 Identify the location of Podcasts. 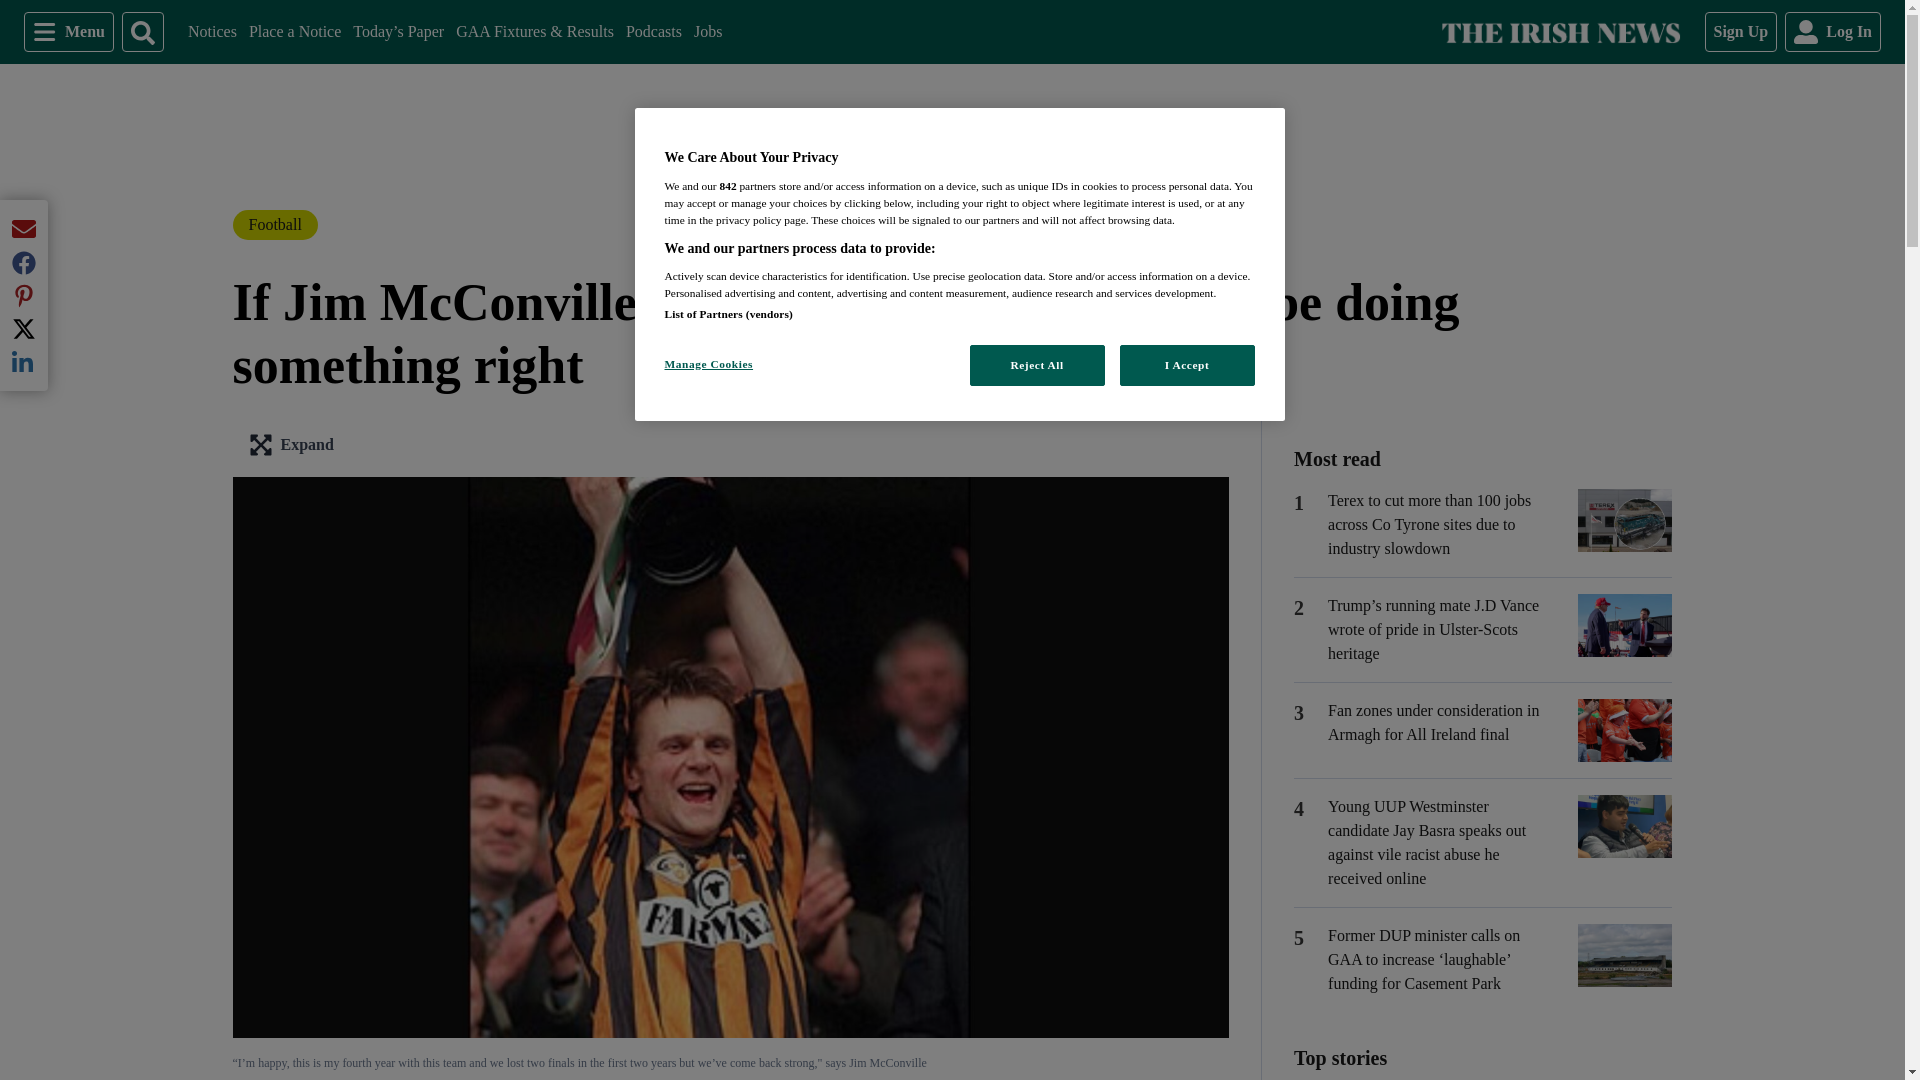
(653, 32).